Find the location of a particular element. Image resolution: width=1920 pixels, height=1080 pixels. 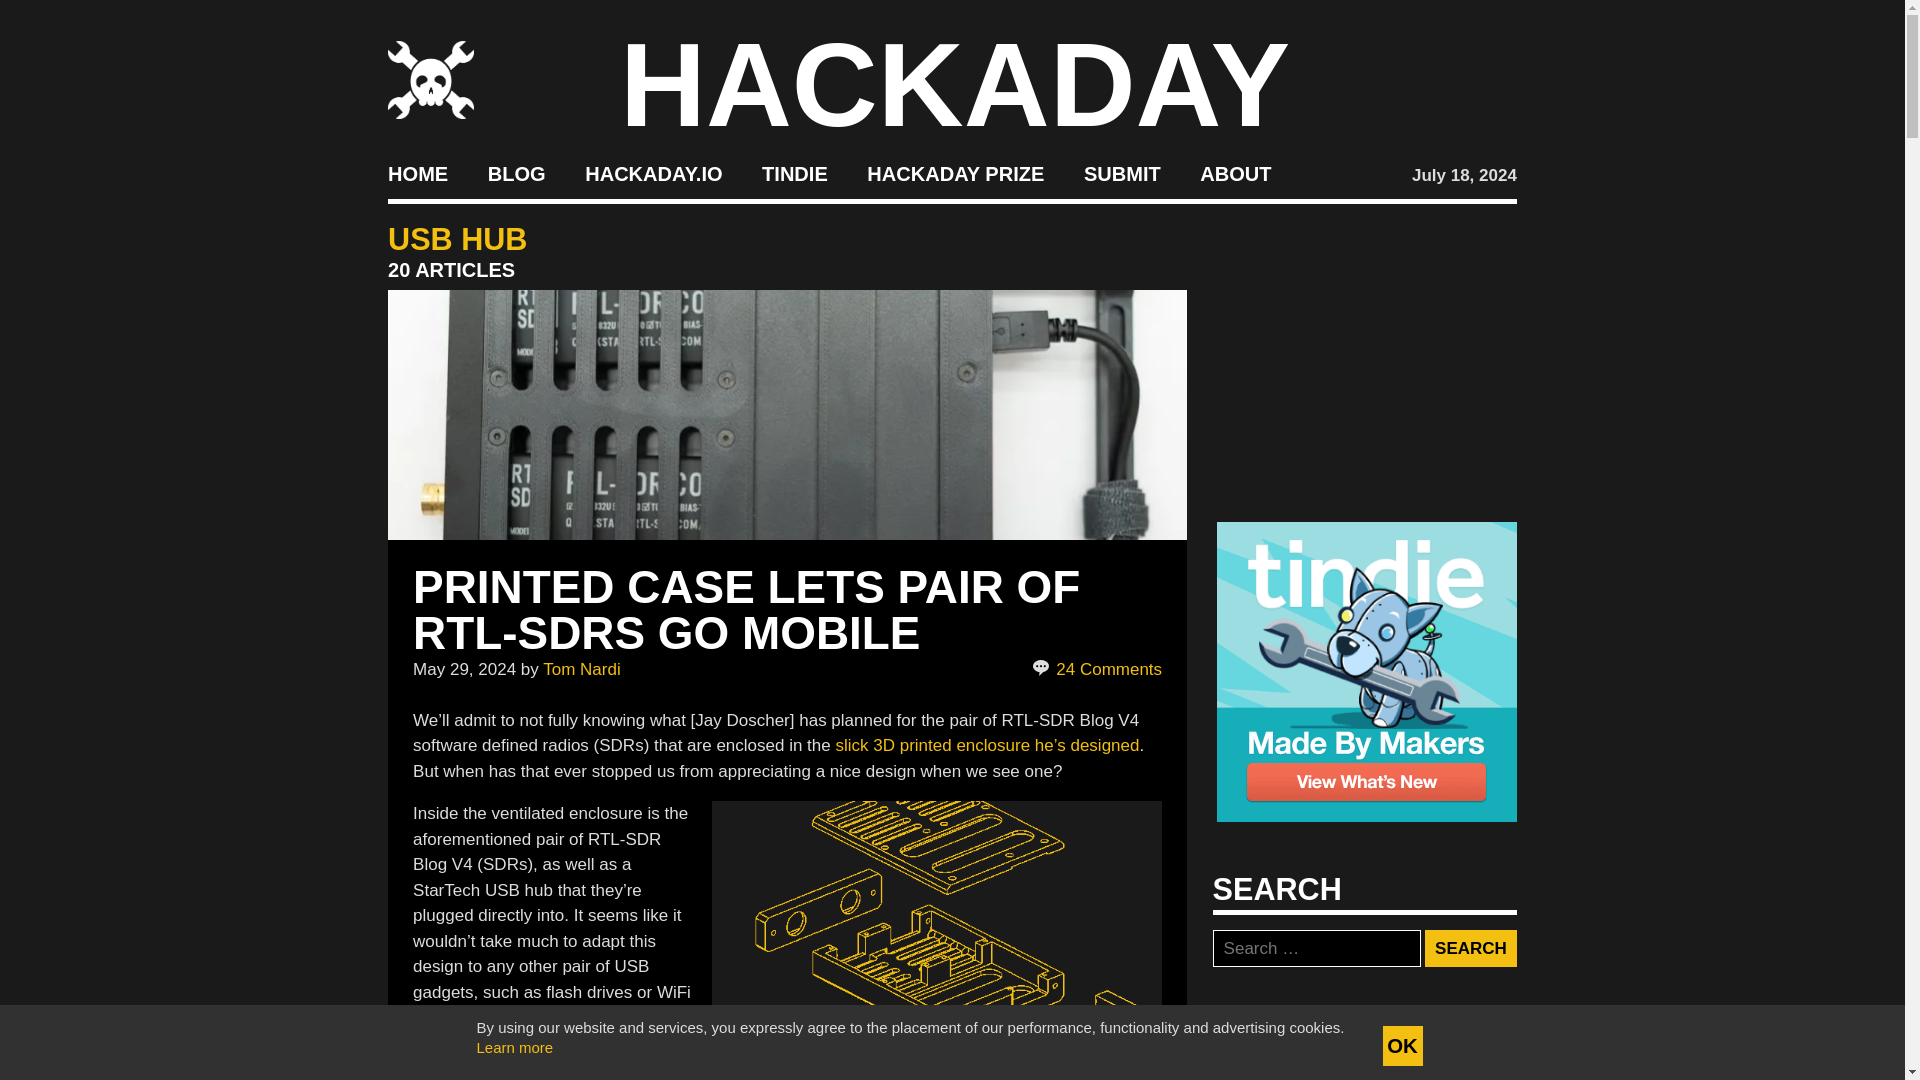

24 Comments is located at coordinates (1098, 668).